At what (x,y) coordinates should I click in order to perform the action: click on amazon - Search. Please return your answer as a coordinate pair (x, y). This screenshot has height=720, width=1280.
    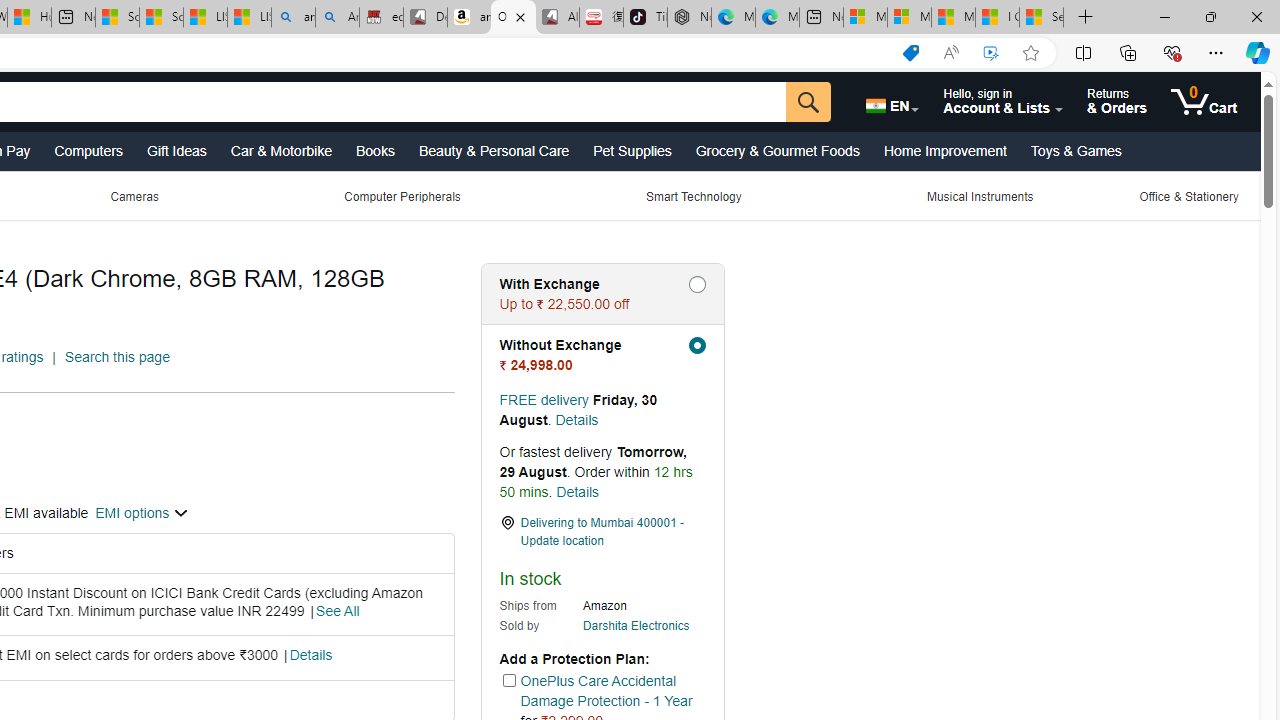
    Looking at the image, I should click on (292, 18).